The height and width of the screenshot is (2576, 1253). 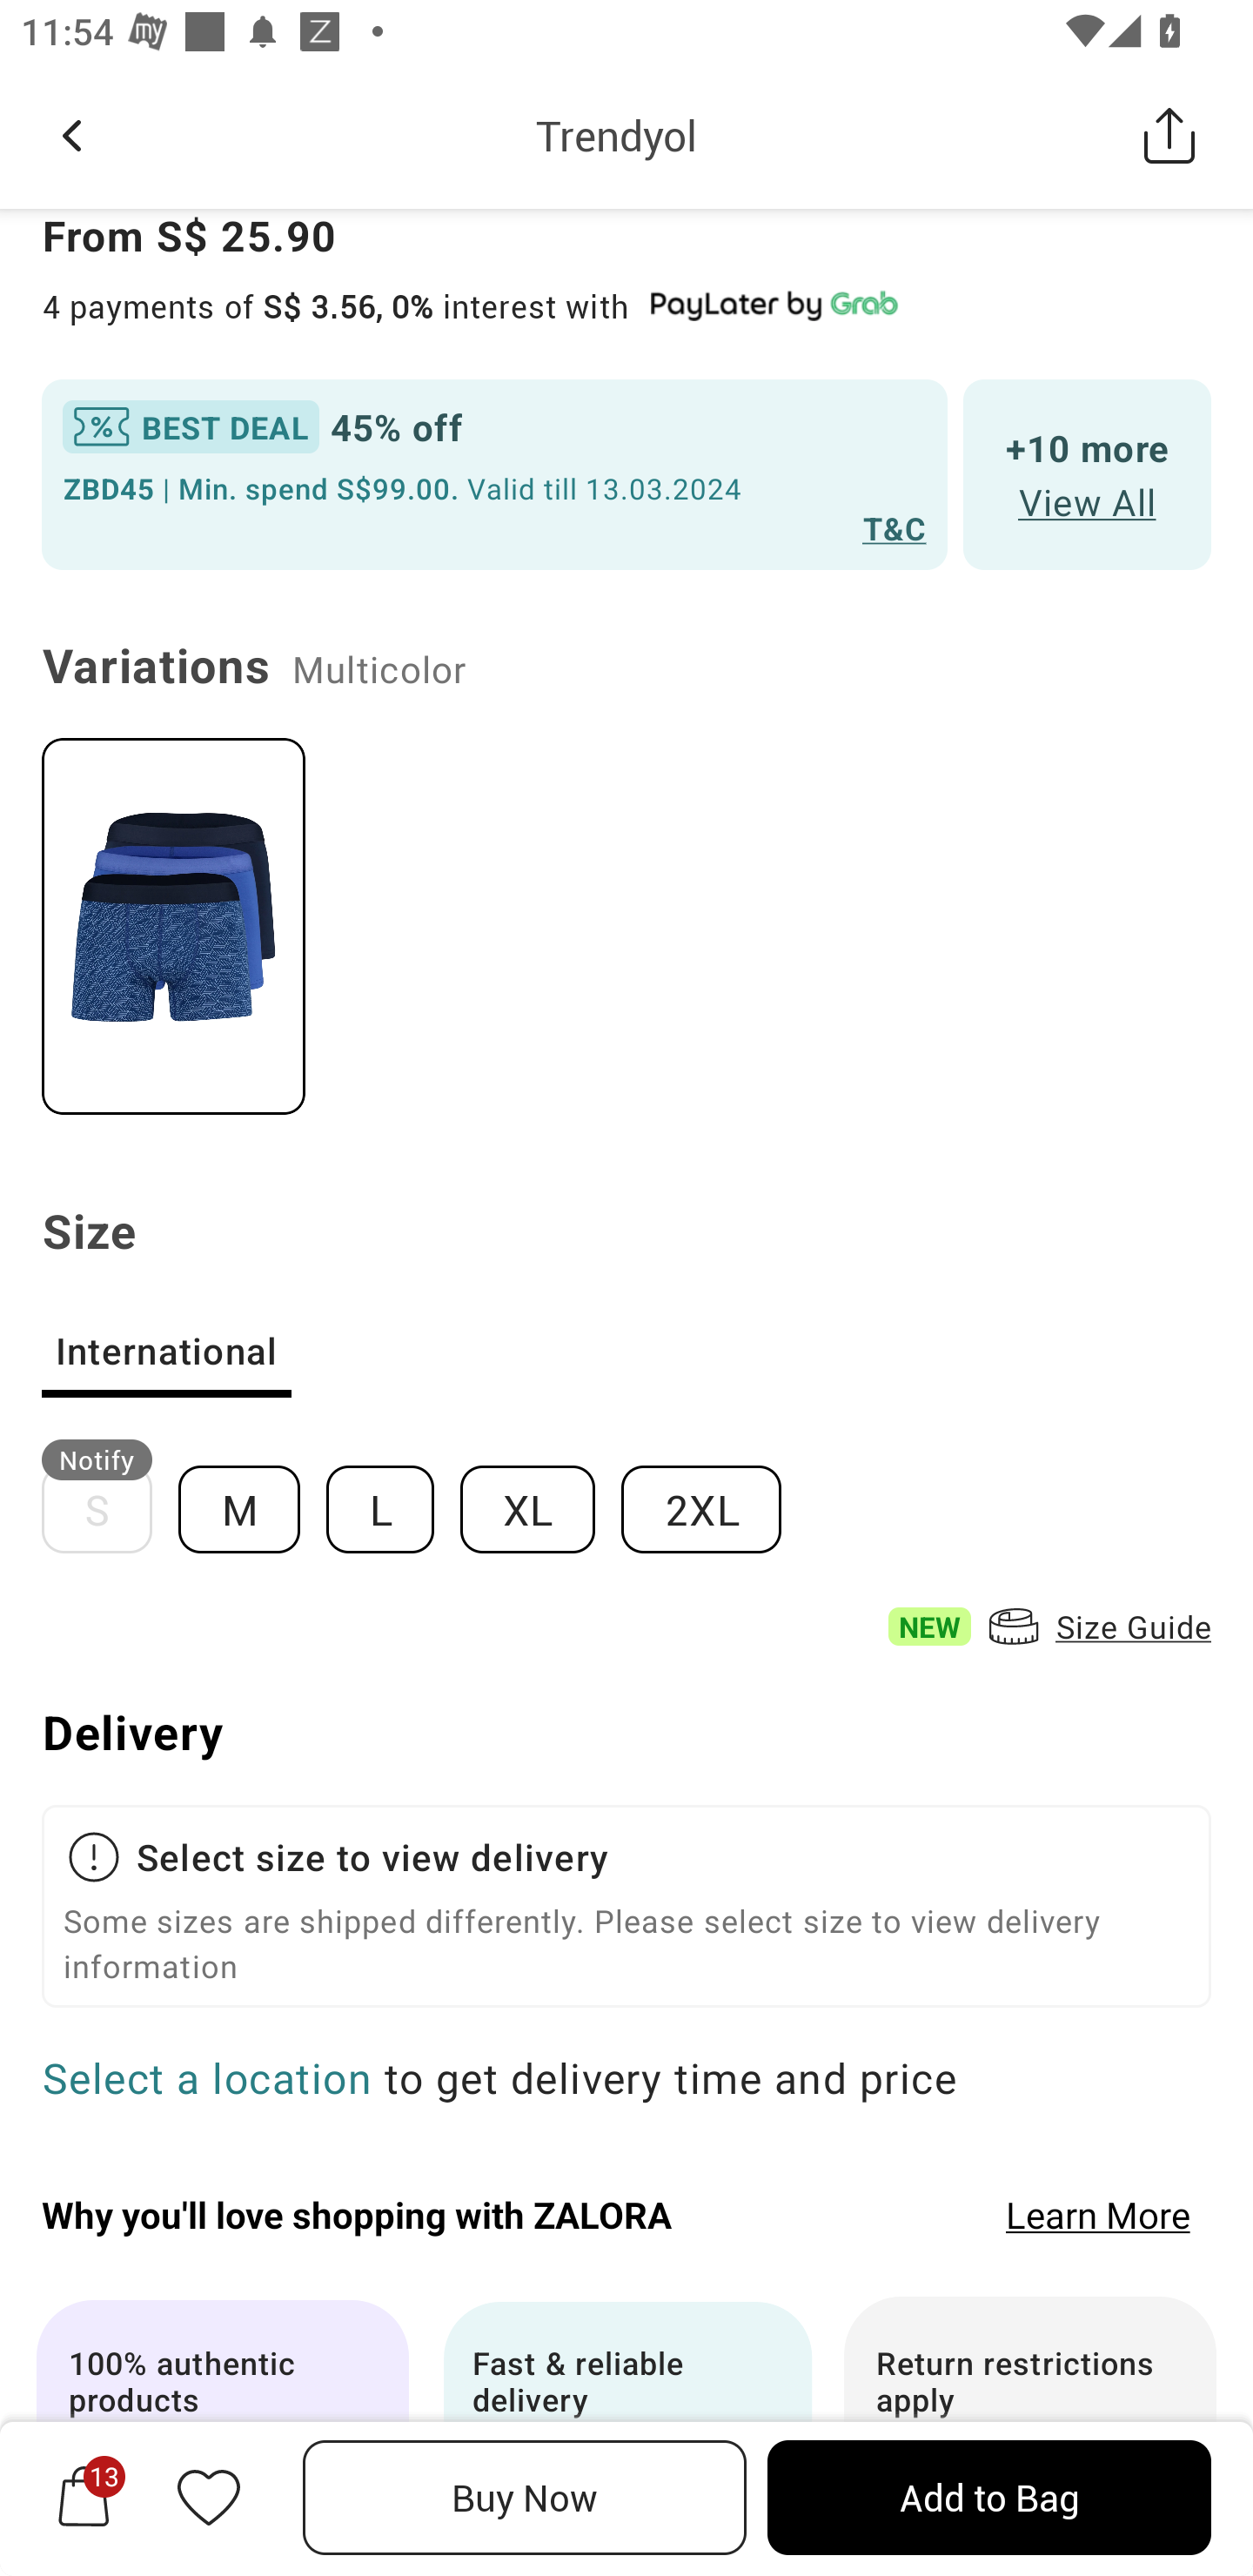 What do you see at coordinates (525, 2498) in the screenshot?
I see `Buy Now` at bounding box center [525, 2498].